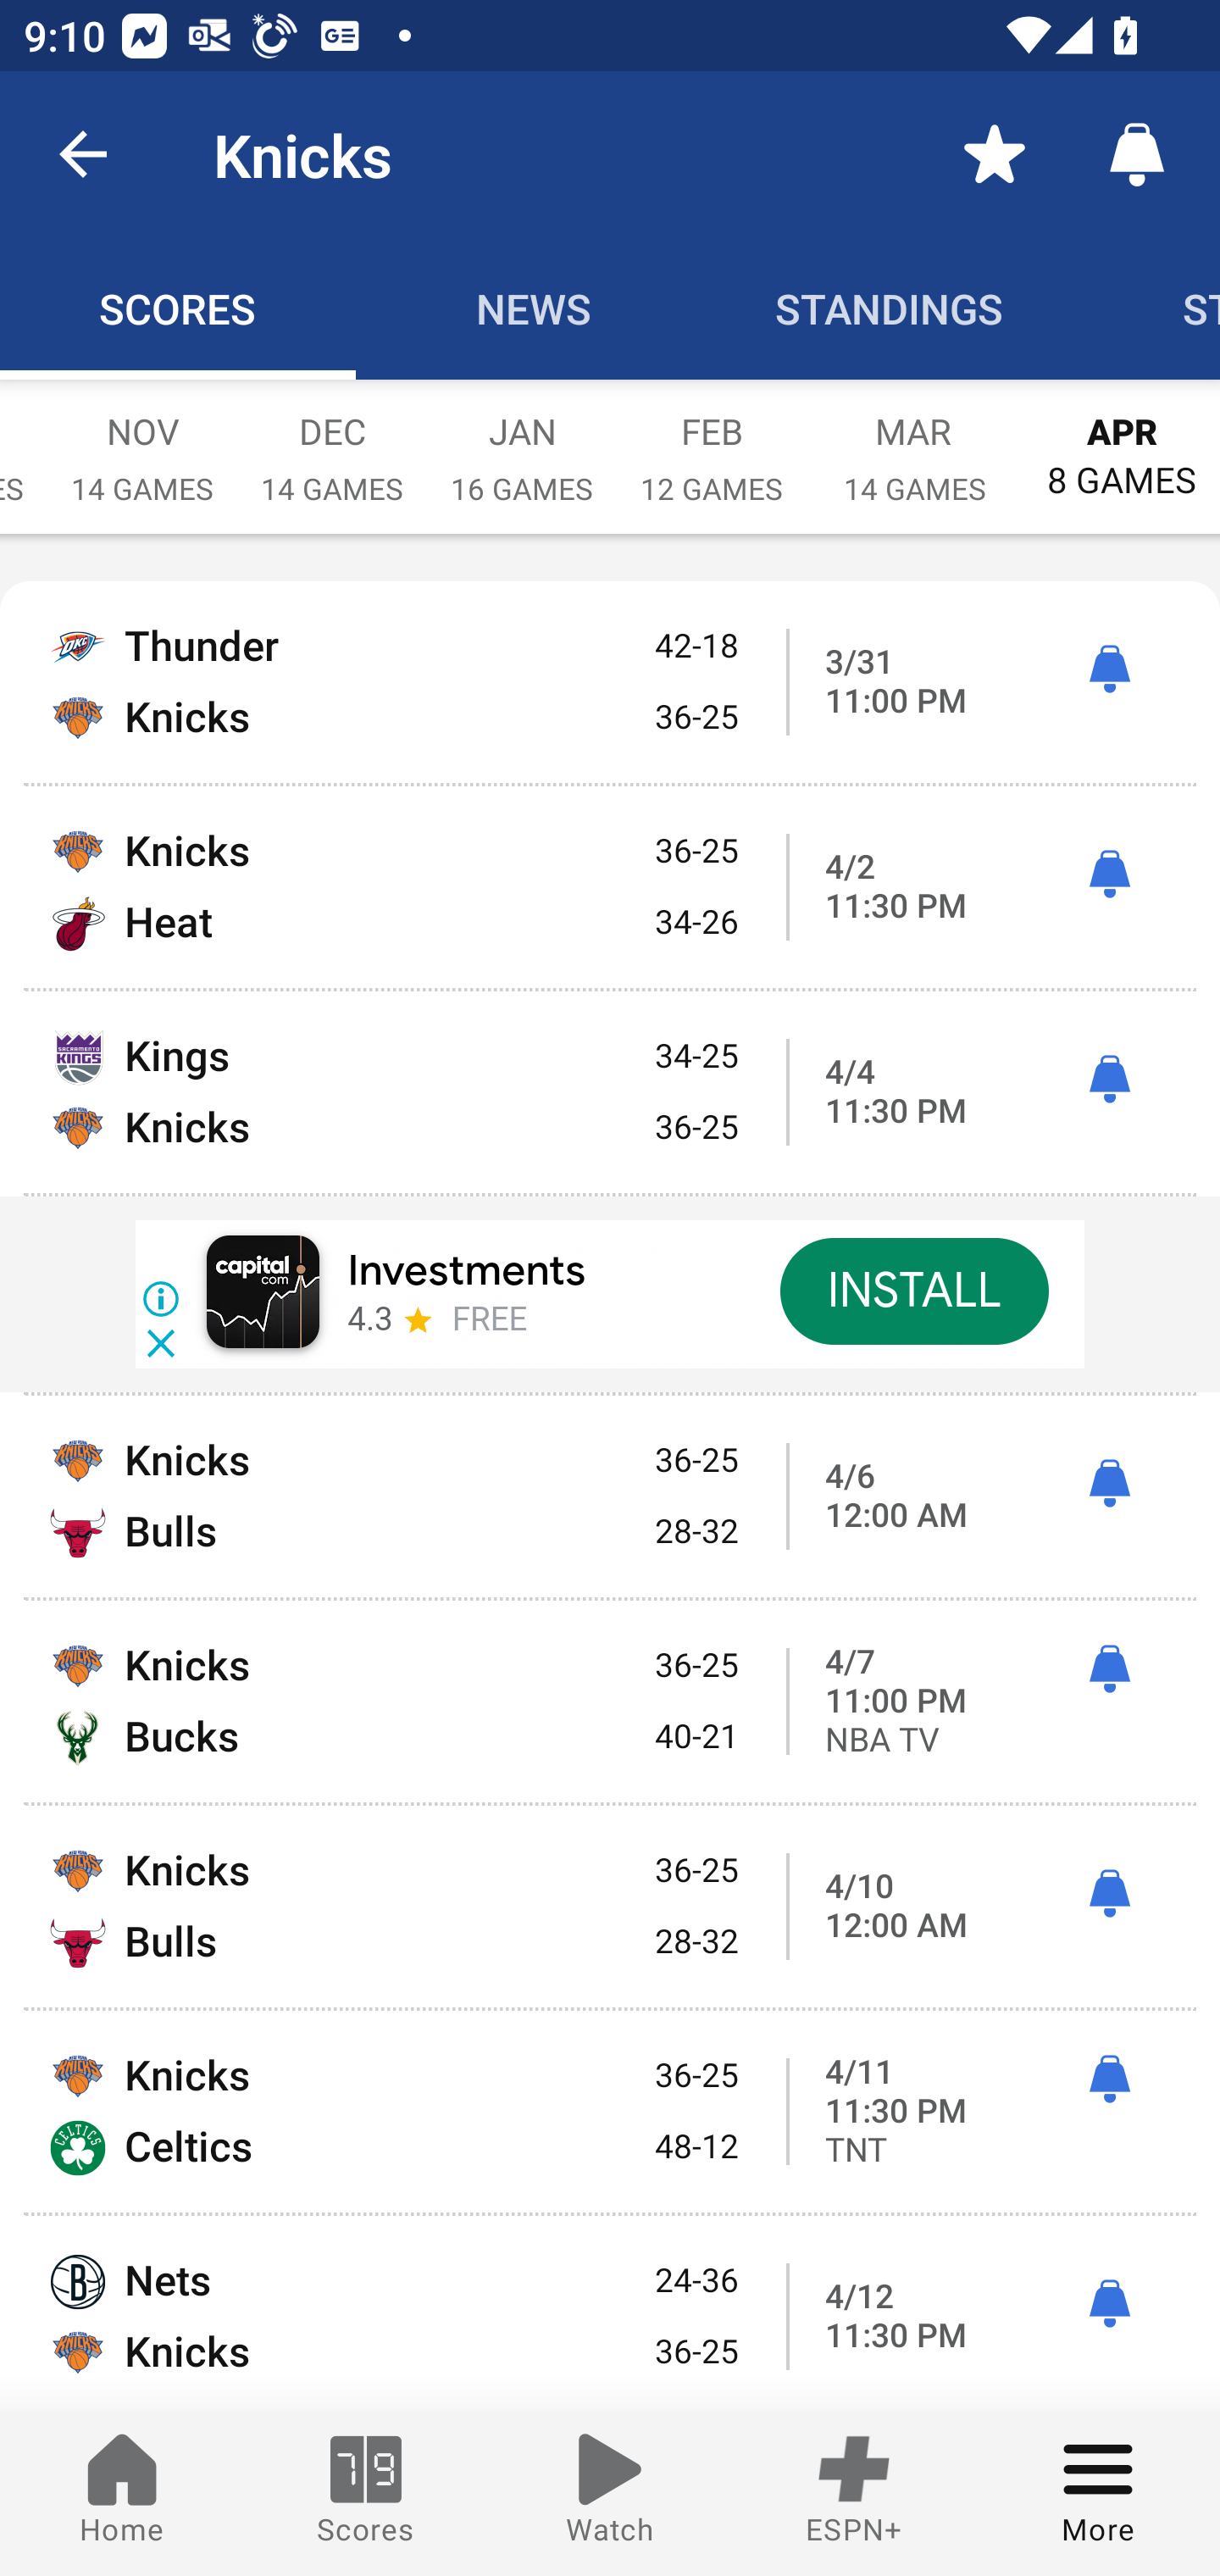 This screenshot has height=2576, width=1220. Describe the element at coordinates (1122, 441) in the screenshot. I see `APR 8 GAMES` at that location.